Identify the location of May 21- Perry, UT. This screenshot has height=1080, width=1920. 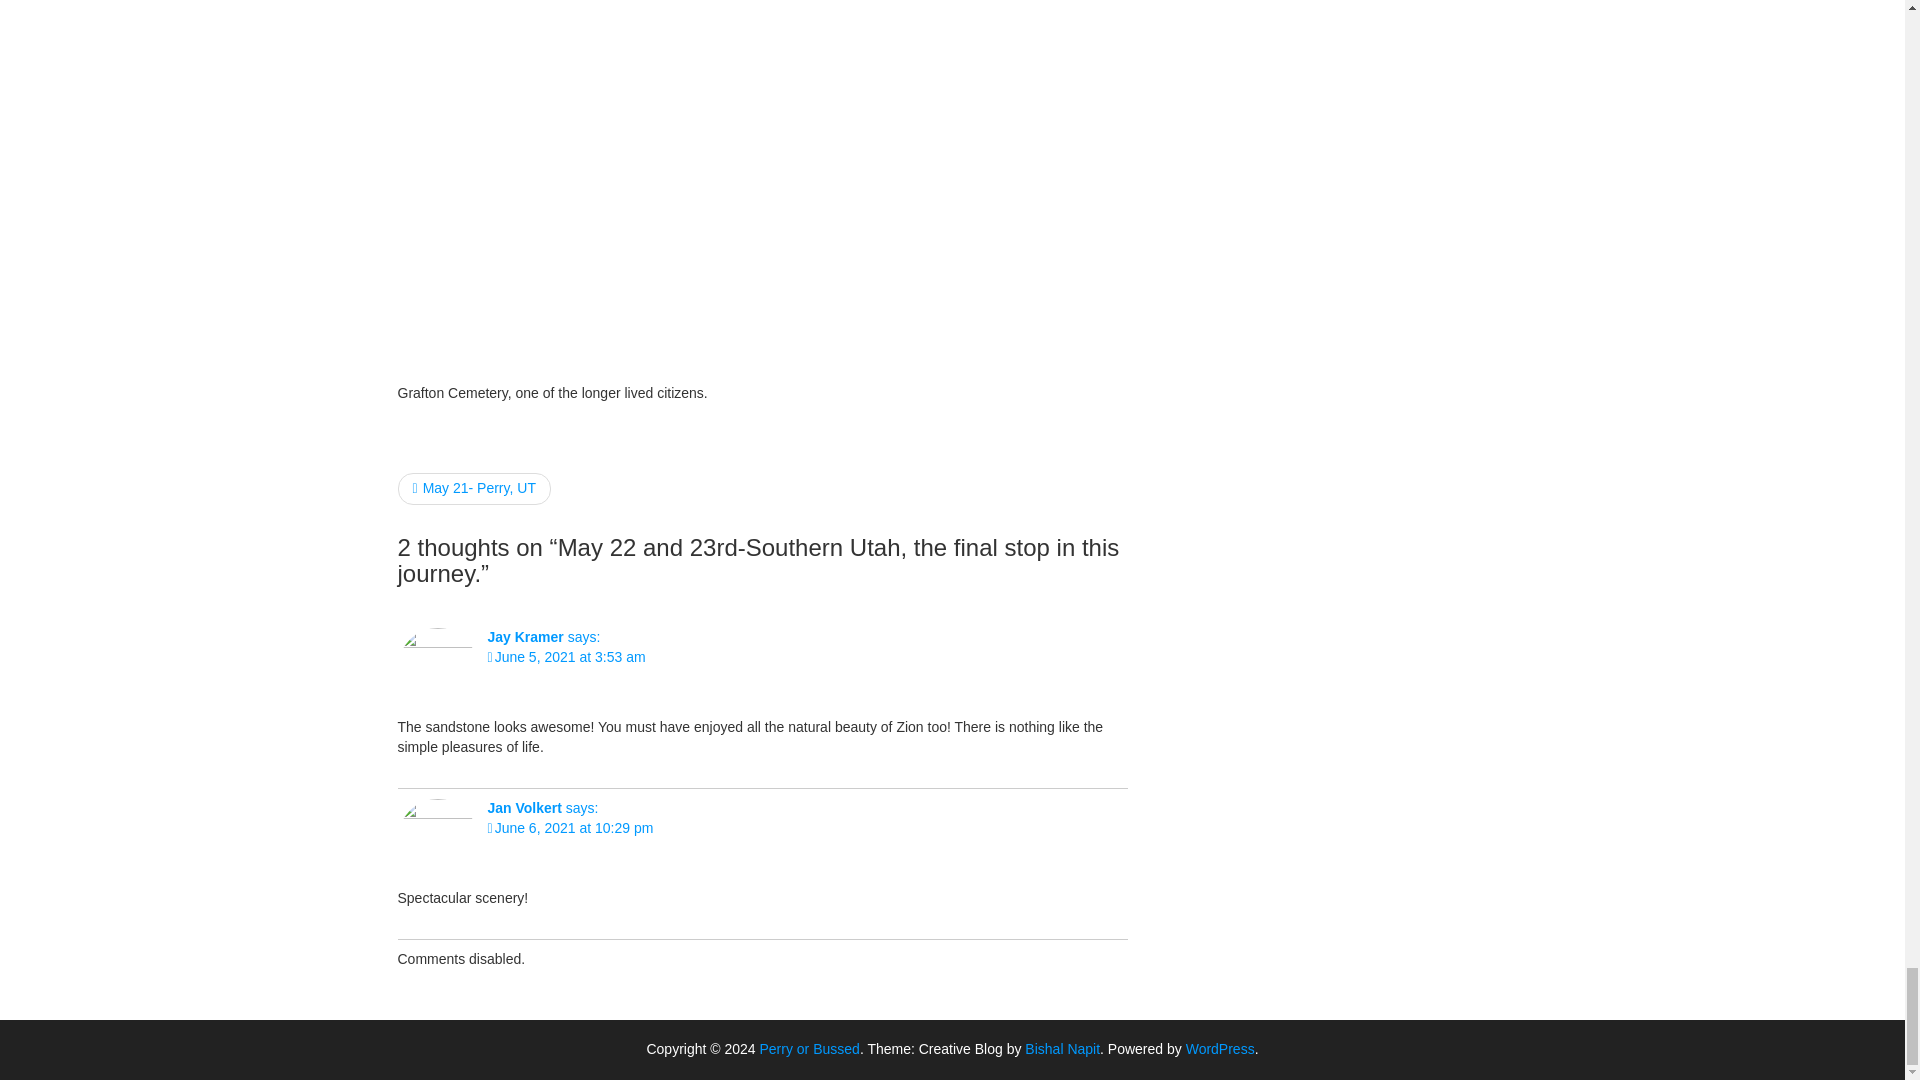
(474, 489).